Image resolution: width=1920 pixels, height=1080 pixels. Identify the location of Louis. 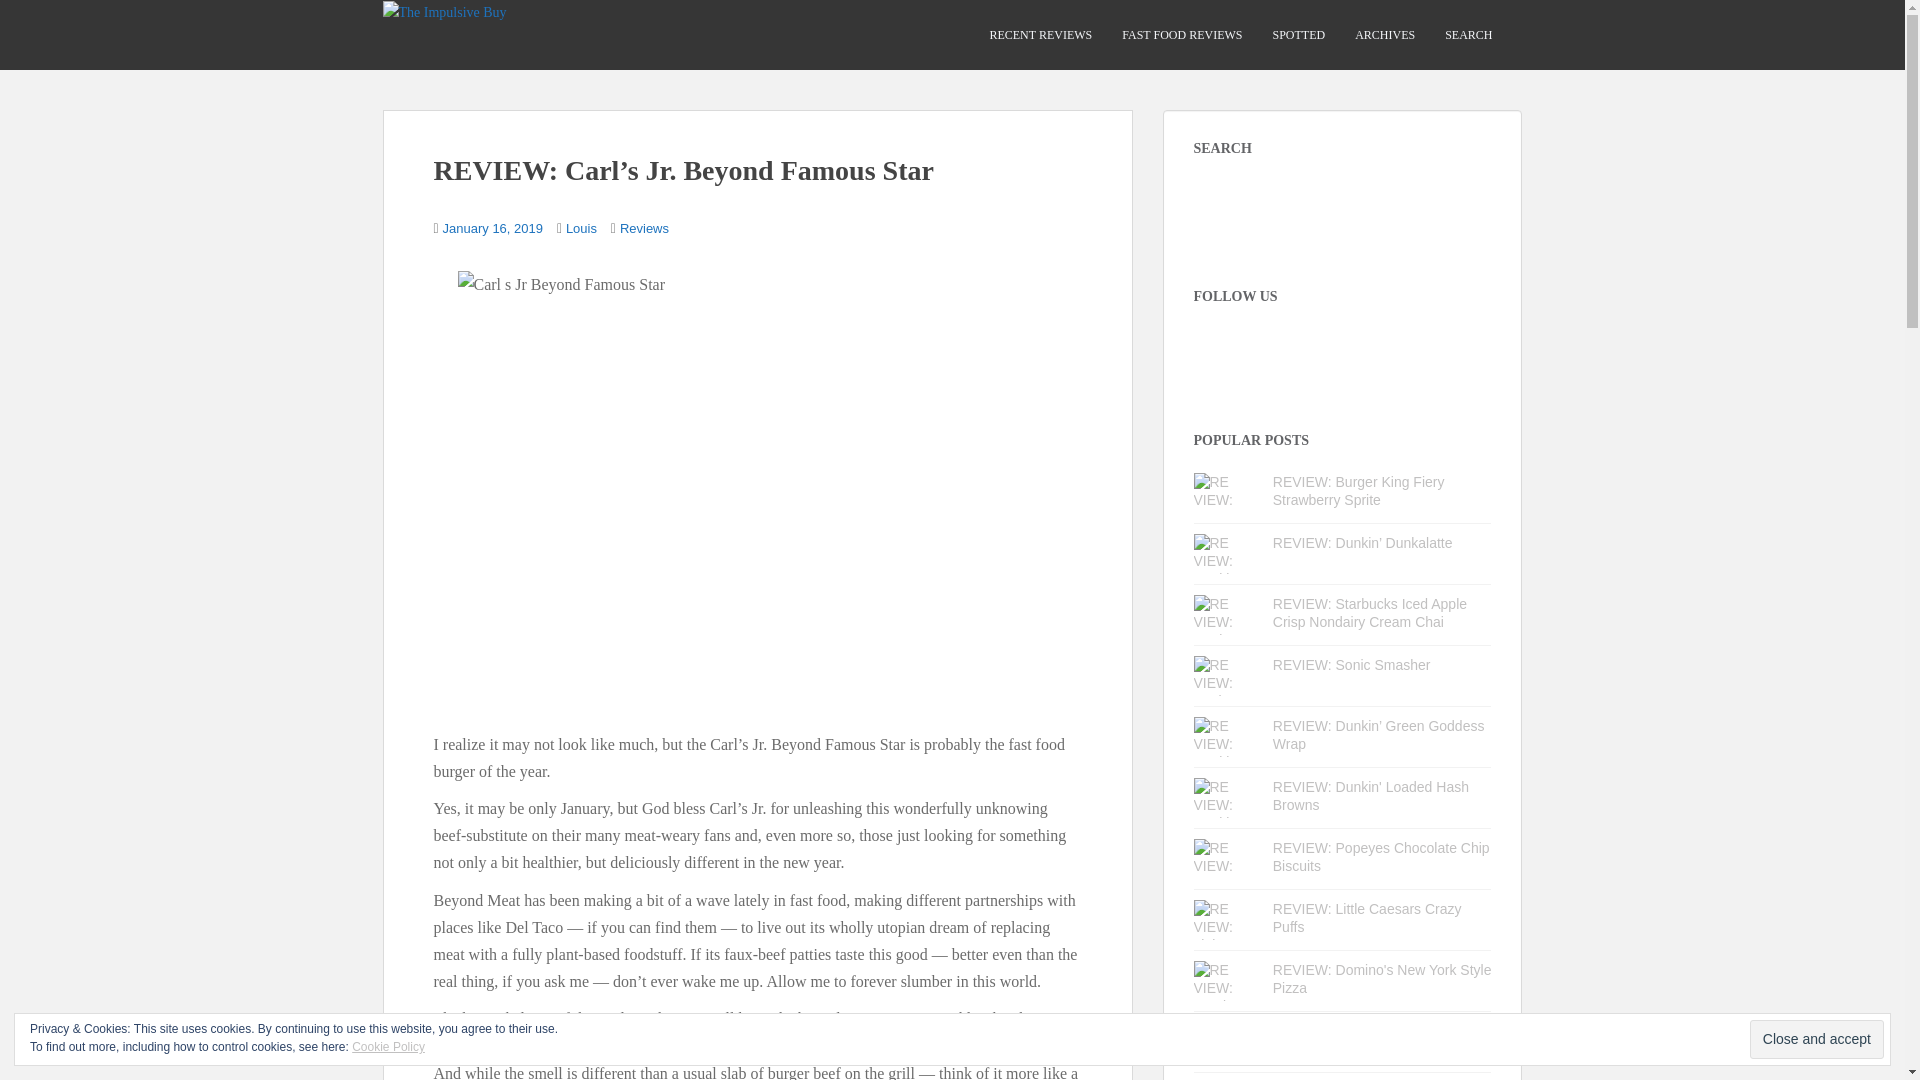
(582, 228).